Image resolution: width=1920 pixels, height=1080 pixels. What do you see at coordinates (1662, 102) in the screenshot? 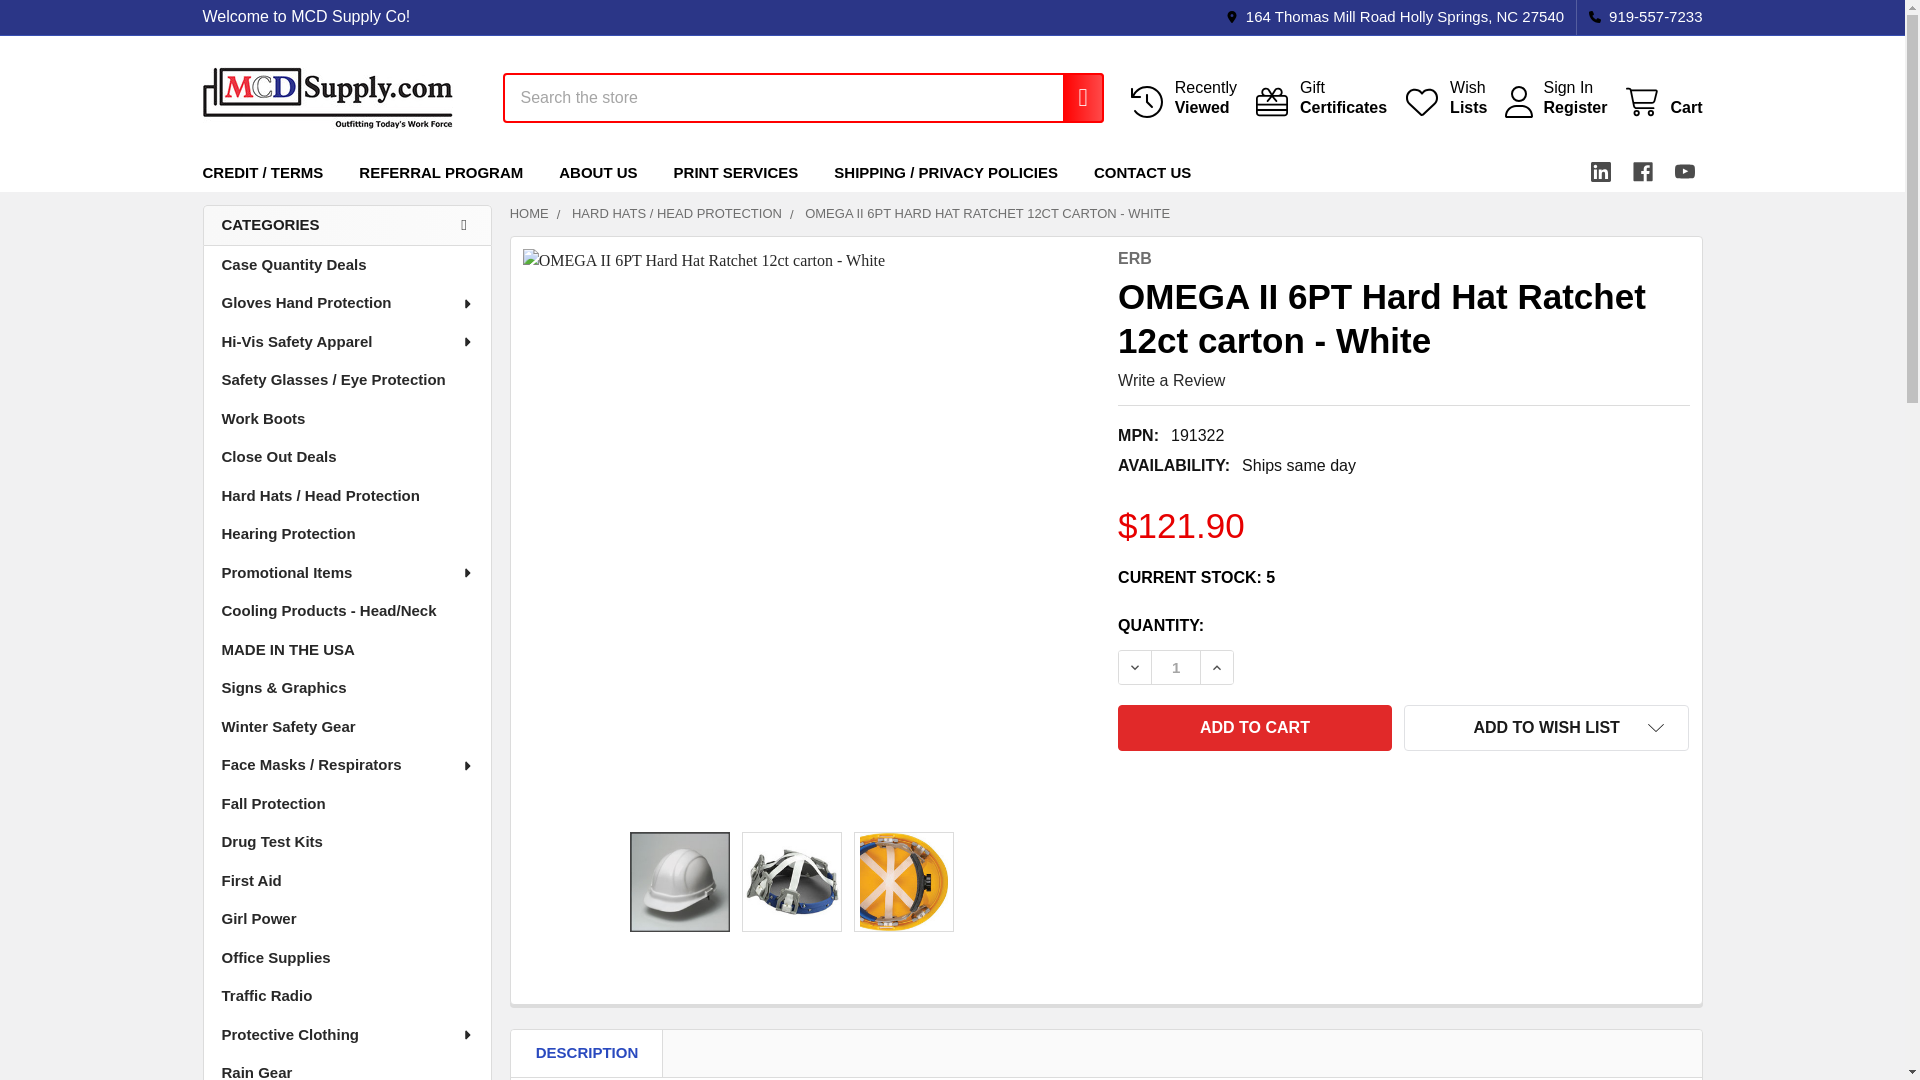
I see `Search` at bounding box center [1662, 102].